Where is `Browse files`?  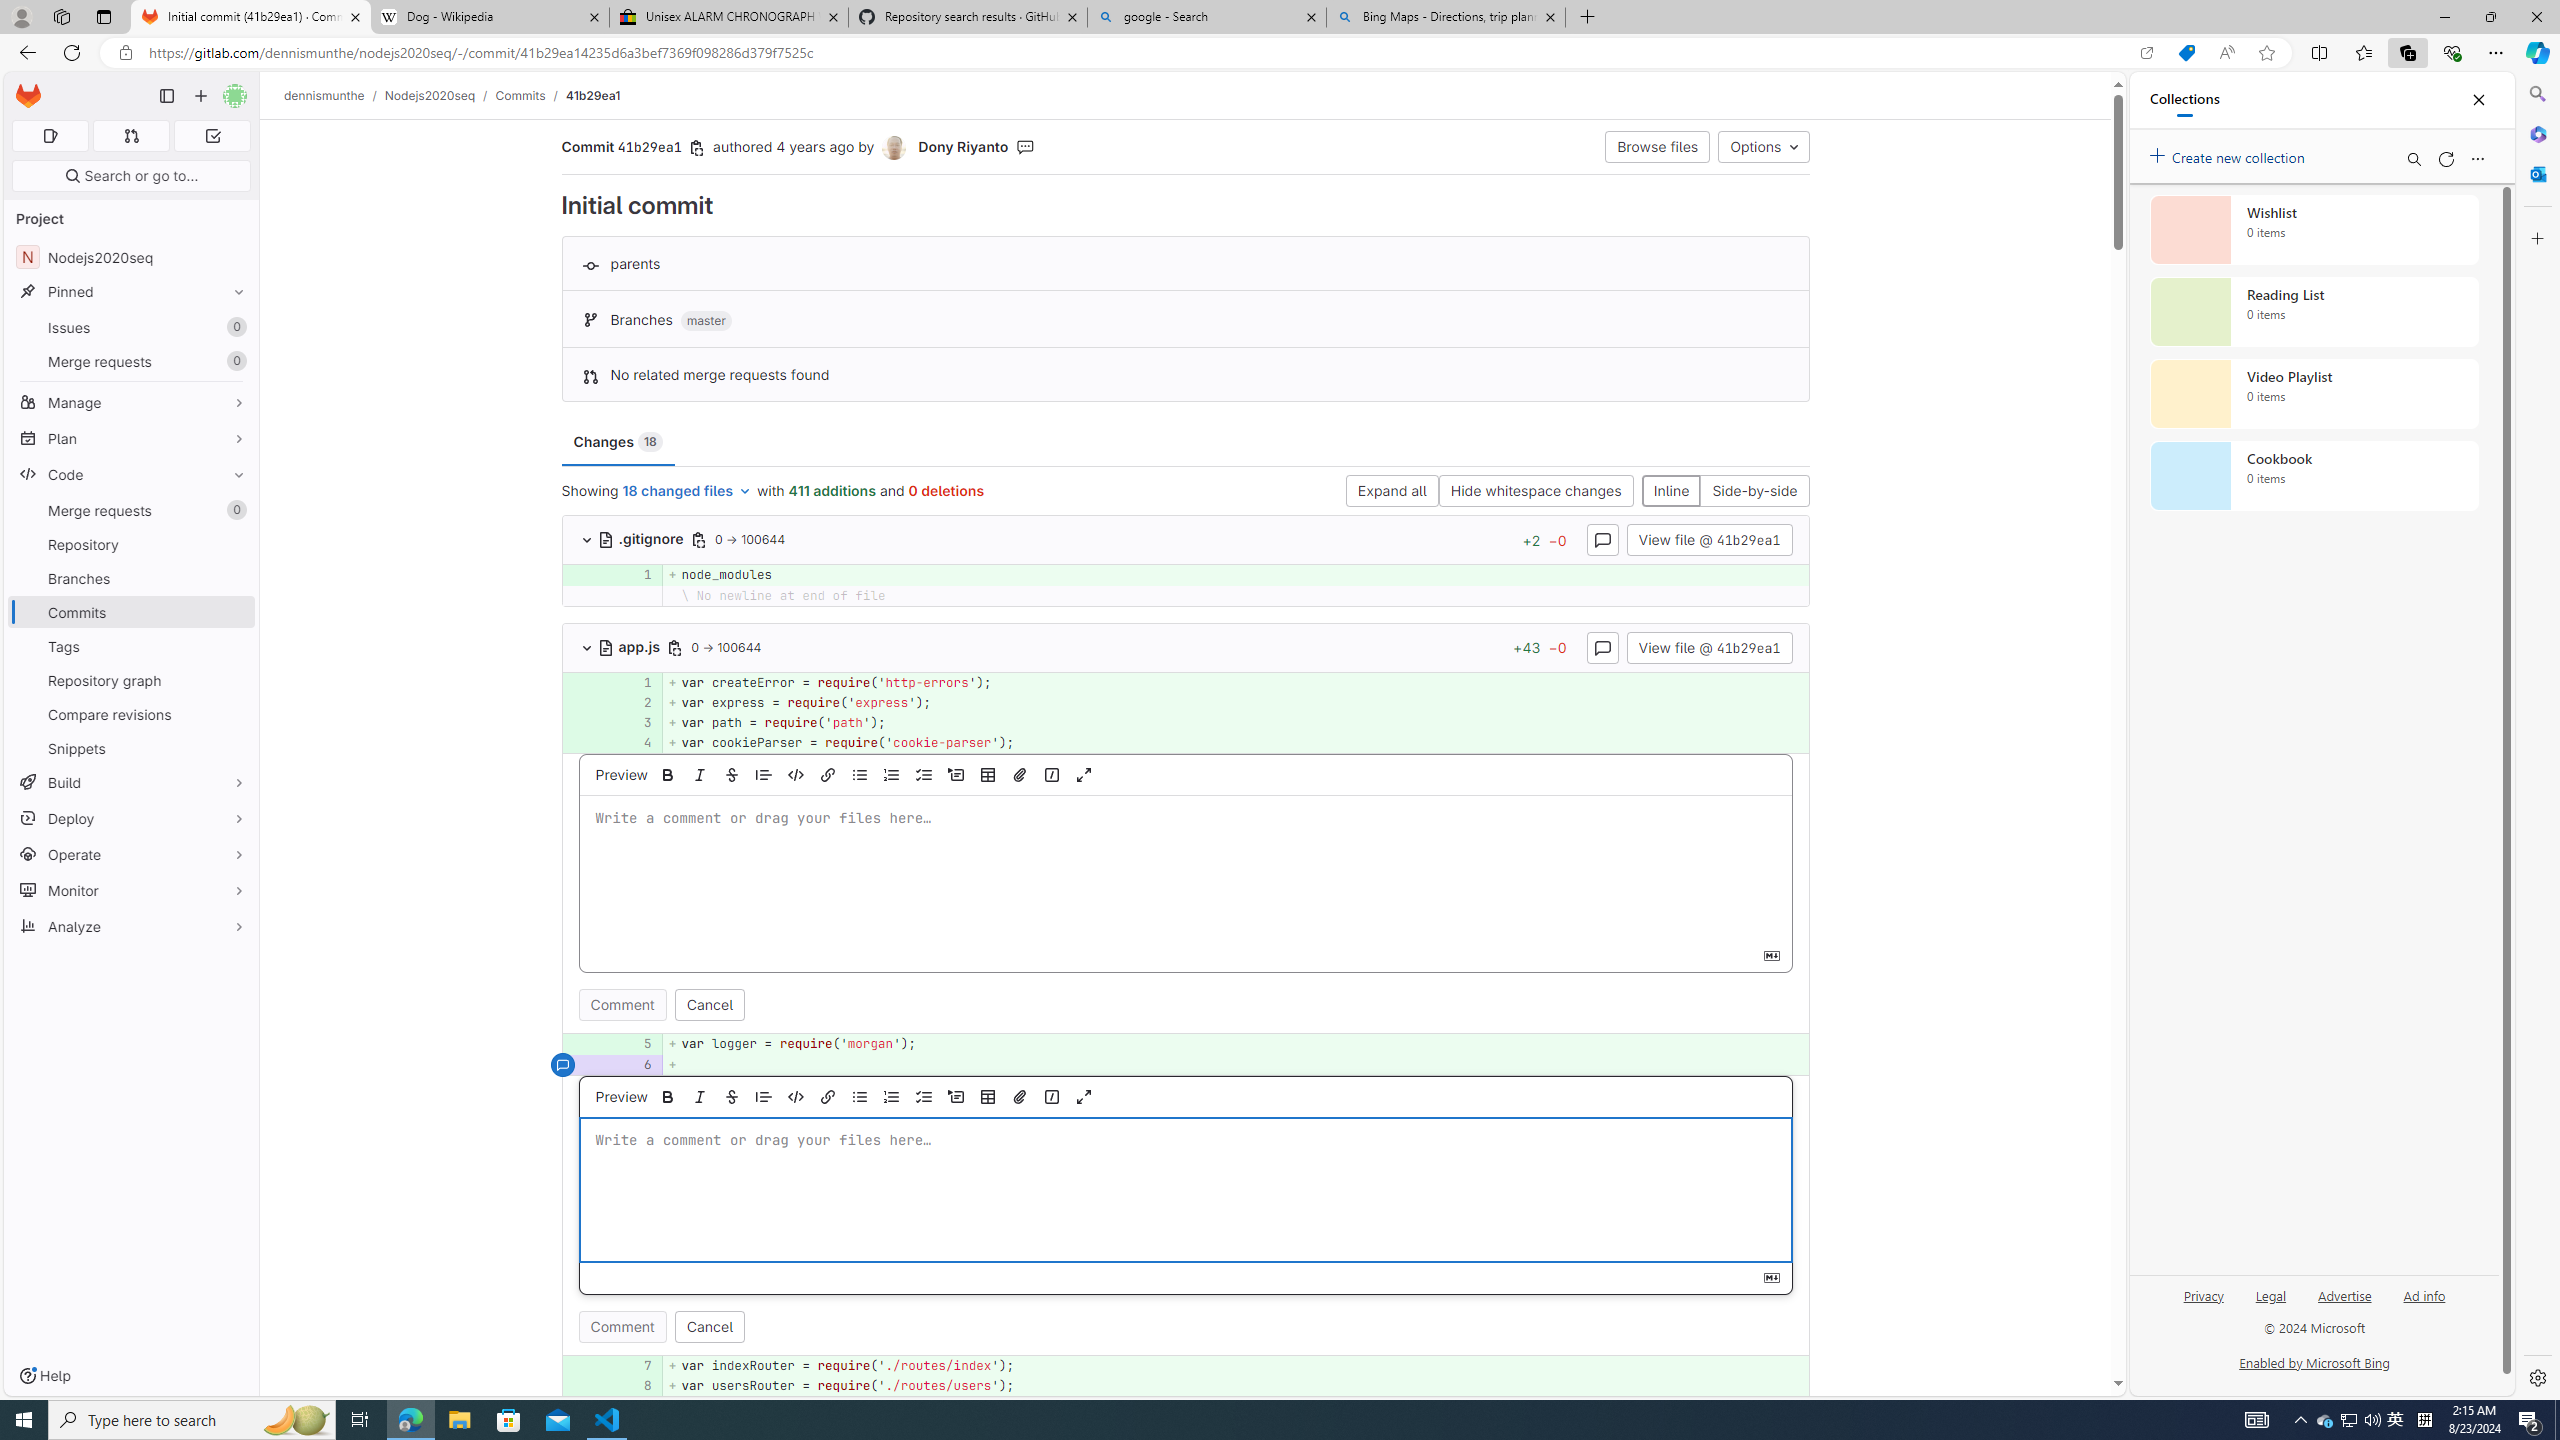
Browse files is located at coordinates (1658, 146).